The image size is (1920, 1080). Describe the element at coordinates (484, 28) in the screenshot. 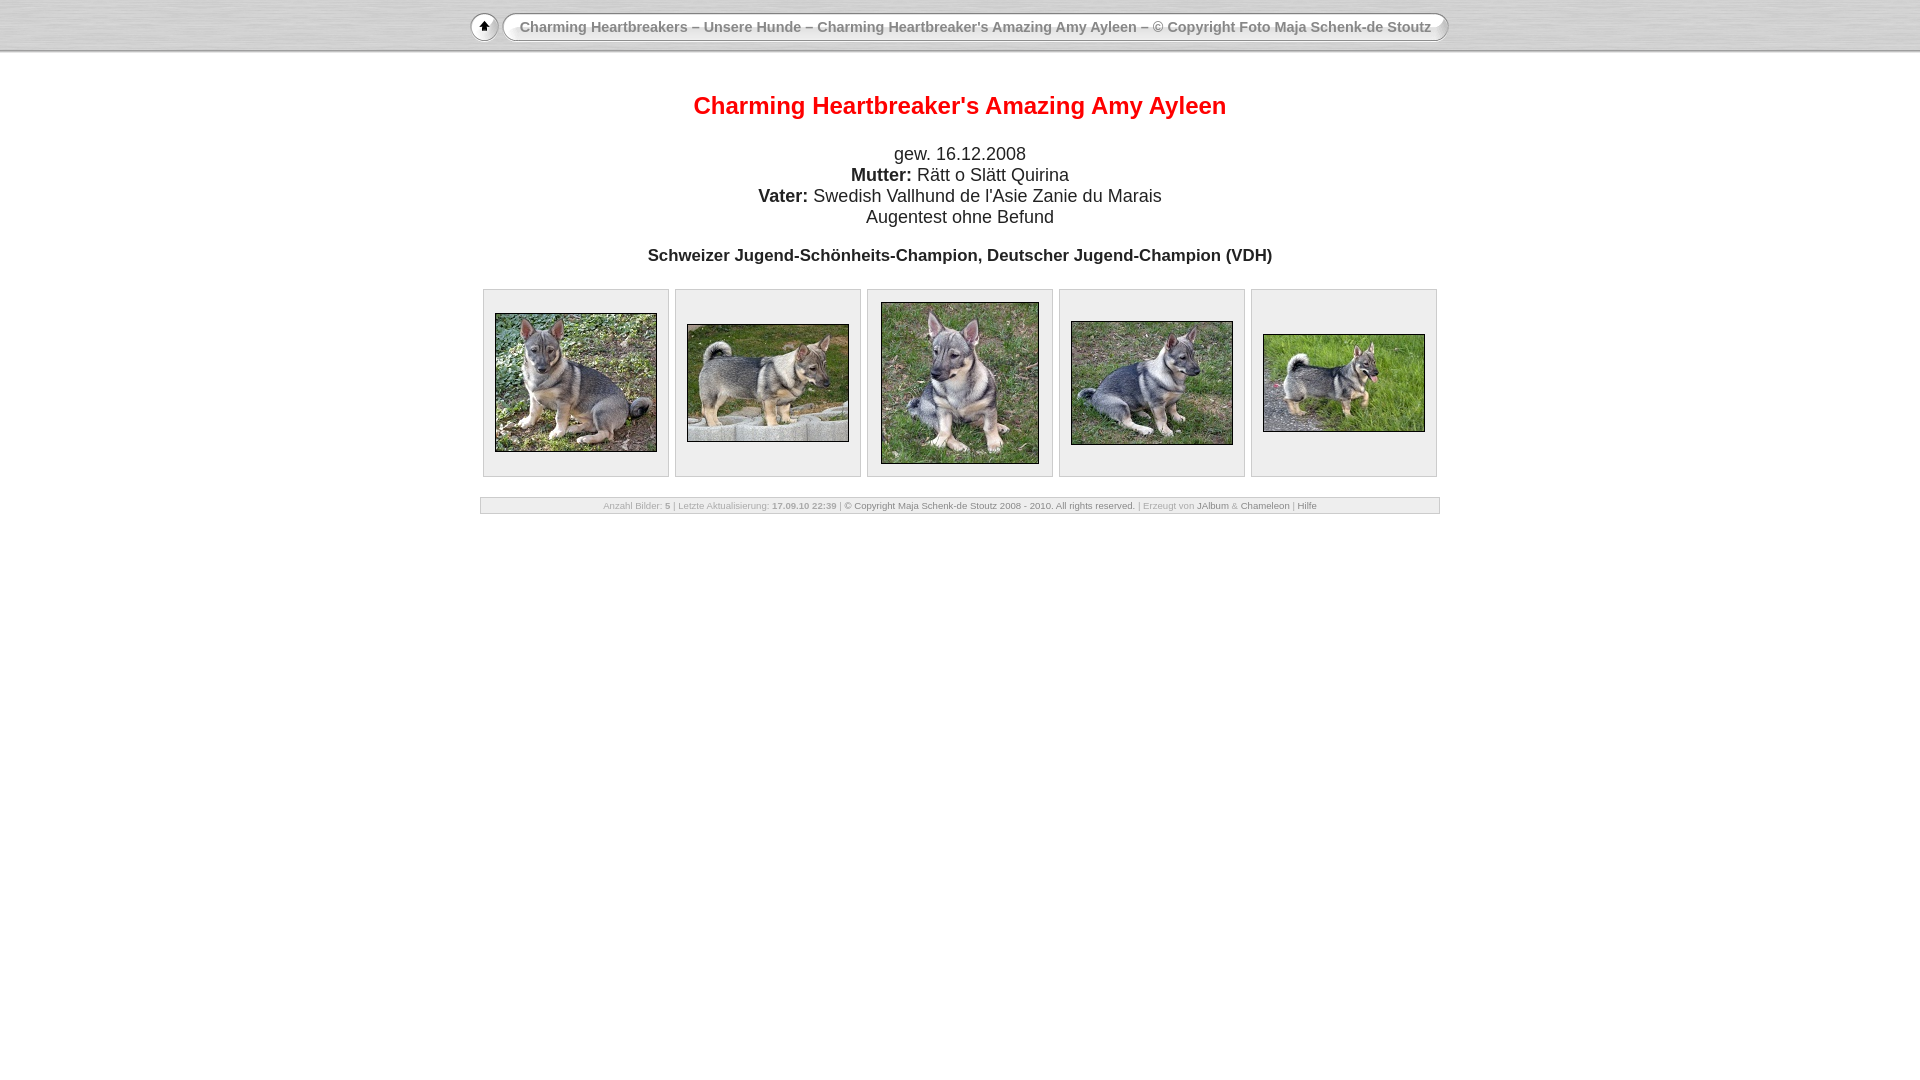

I see ` Eine Ebene nach oben ` at that location.